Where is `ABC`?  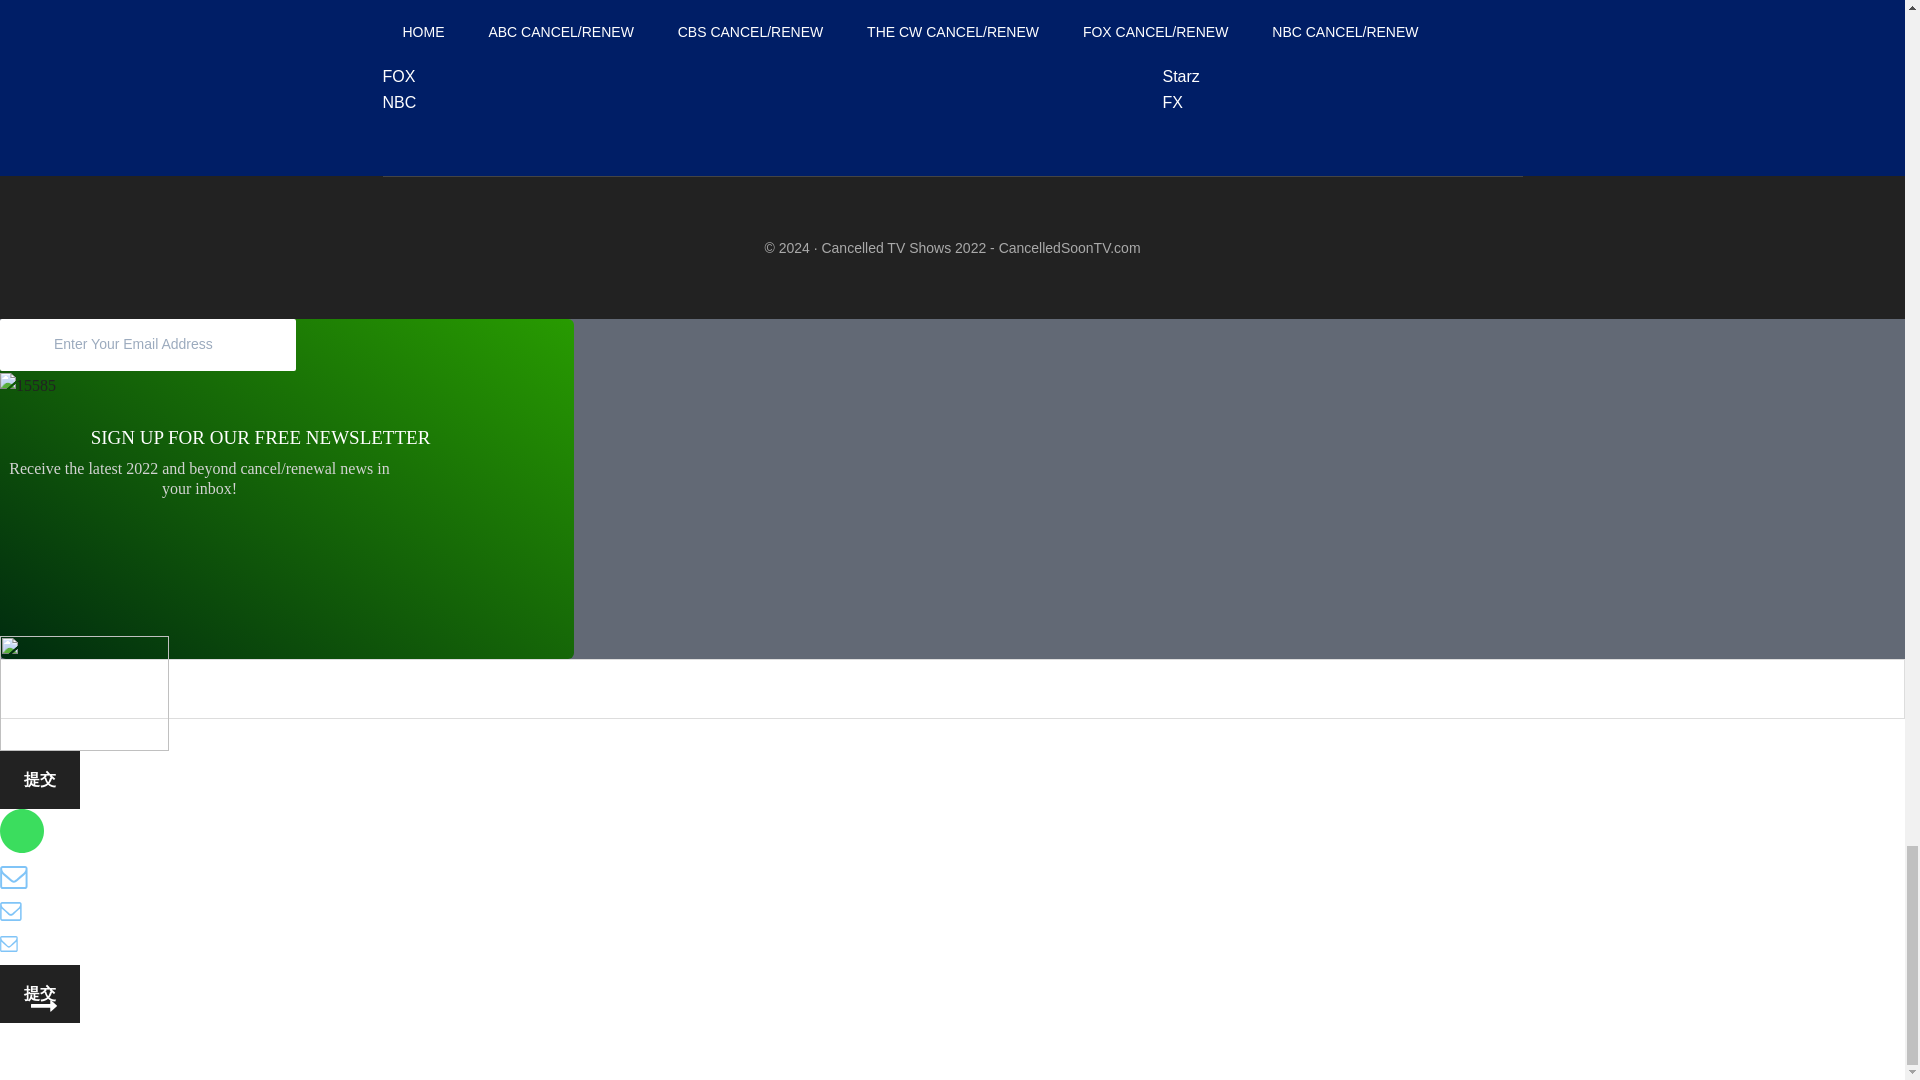
ABC is located at coordinates (398, 3).